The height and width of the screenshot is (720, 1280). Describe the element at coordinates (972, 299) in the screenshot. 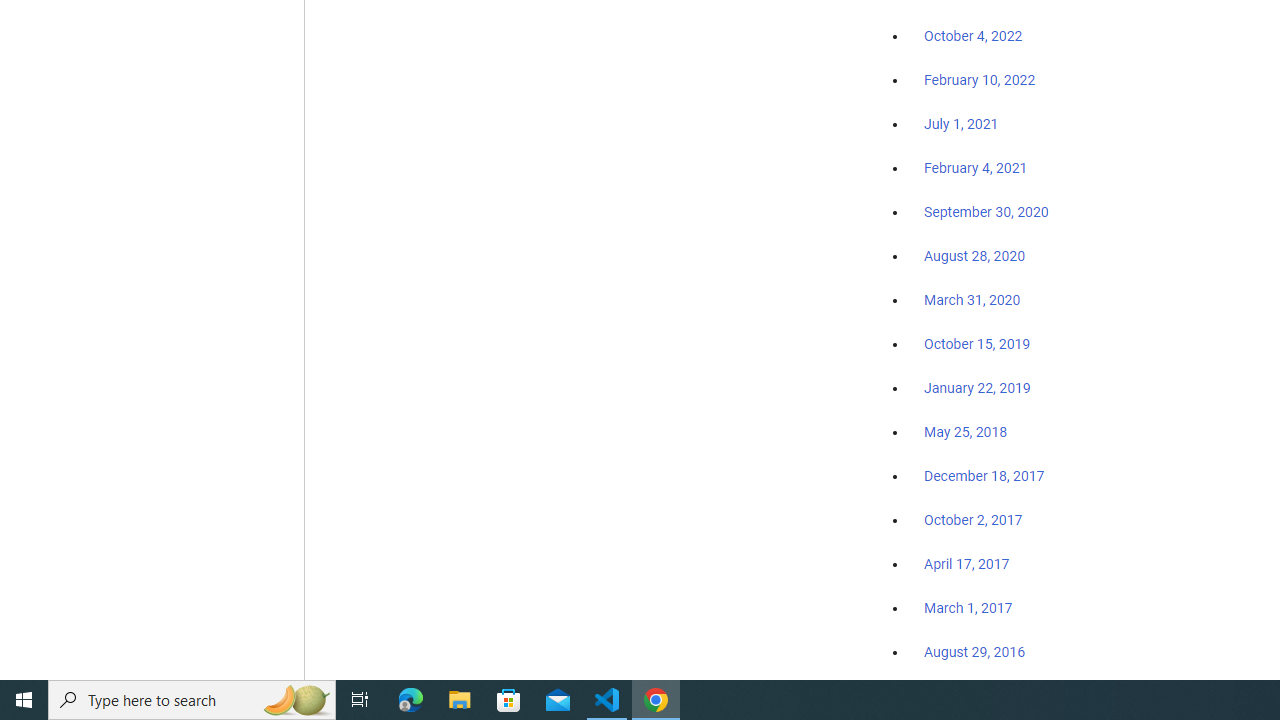

I see `March 31, 2020` at that location.